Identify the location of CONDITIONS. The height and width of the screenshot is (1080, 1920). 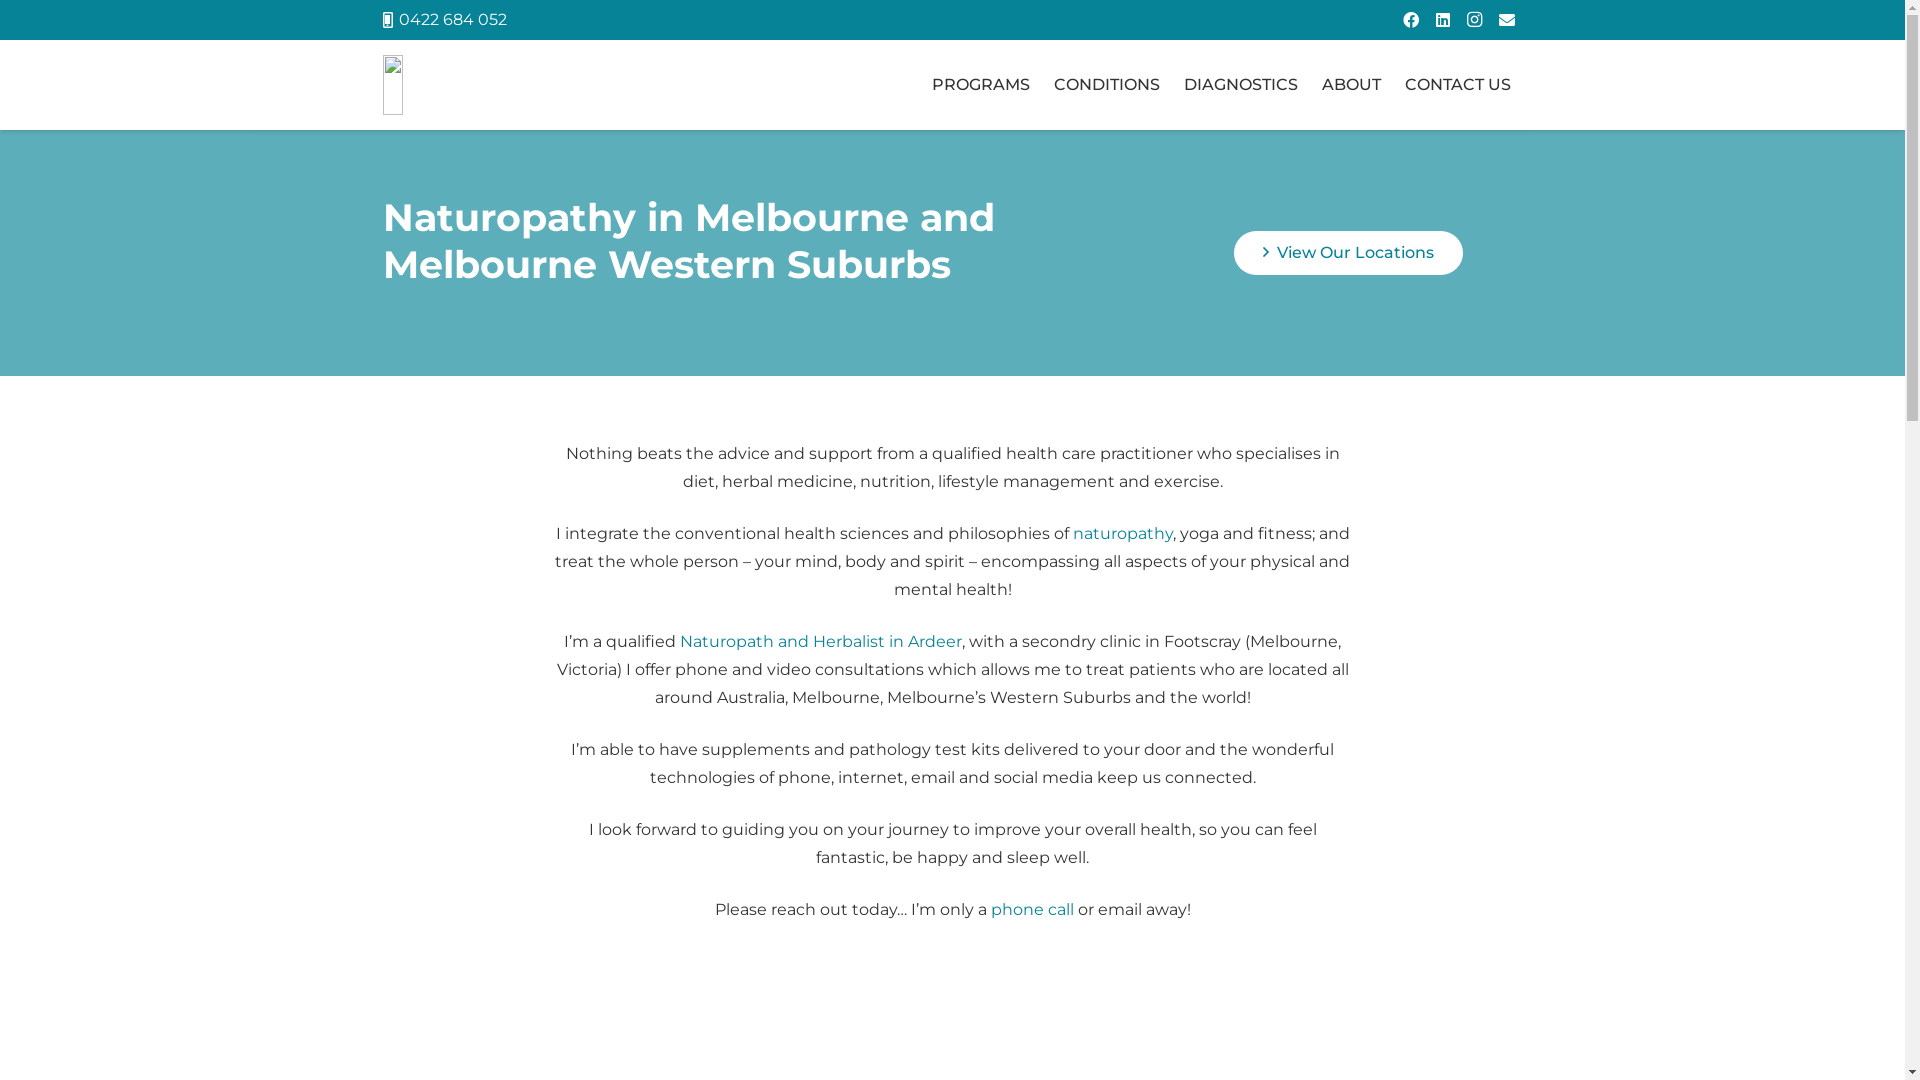
(1107, 85).